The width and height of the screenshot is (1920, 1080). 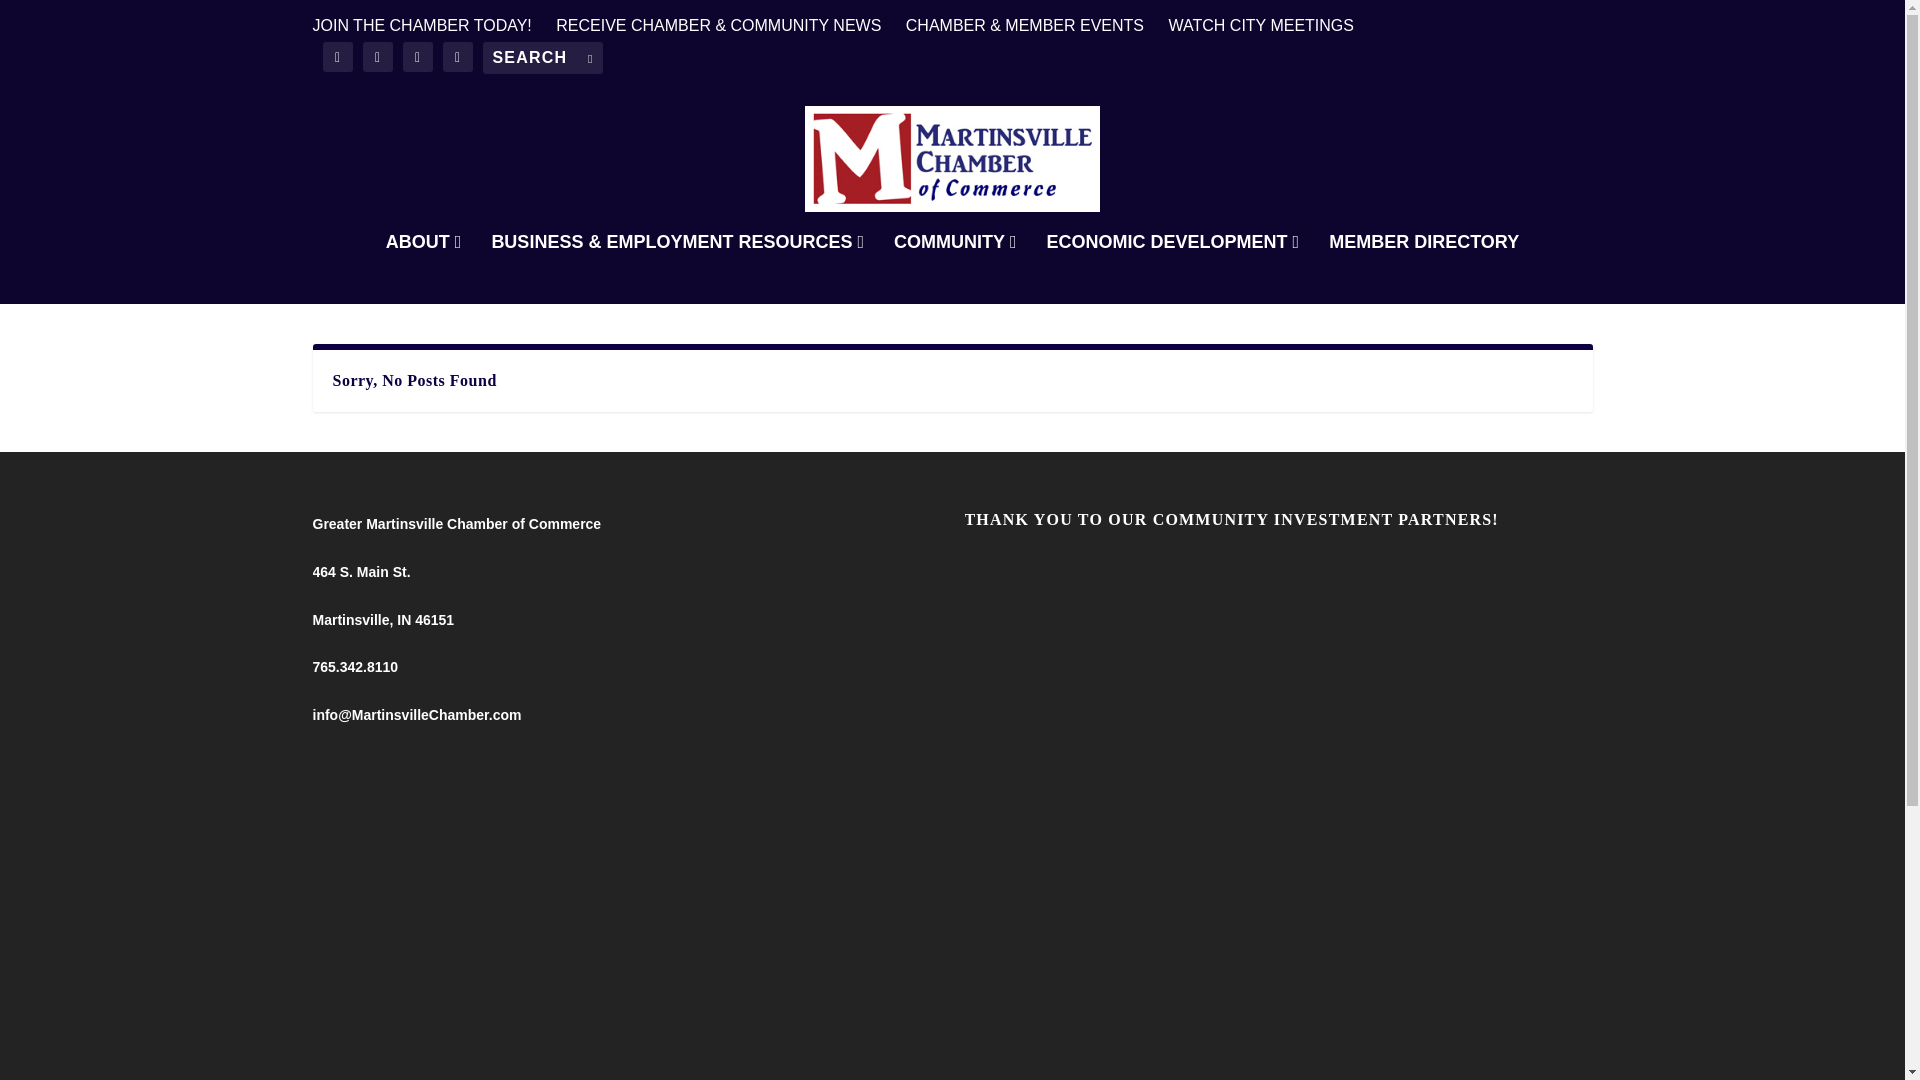 What do you see at coordinates (421, 26) in the screenshot?
I see `JOIN THE CHAMBER TODAY!` at bounding box center [421, 26].